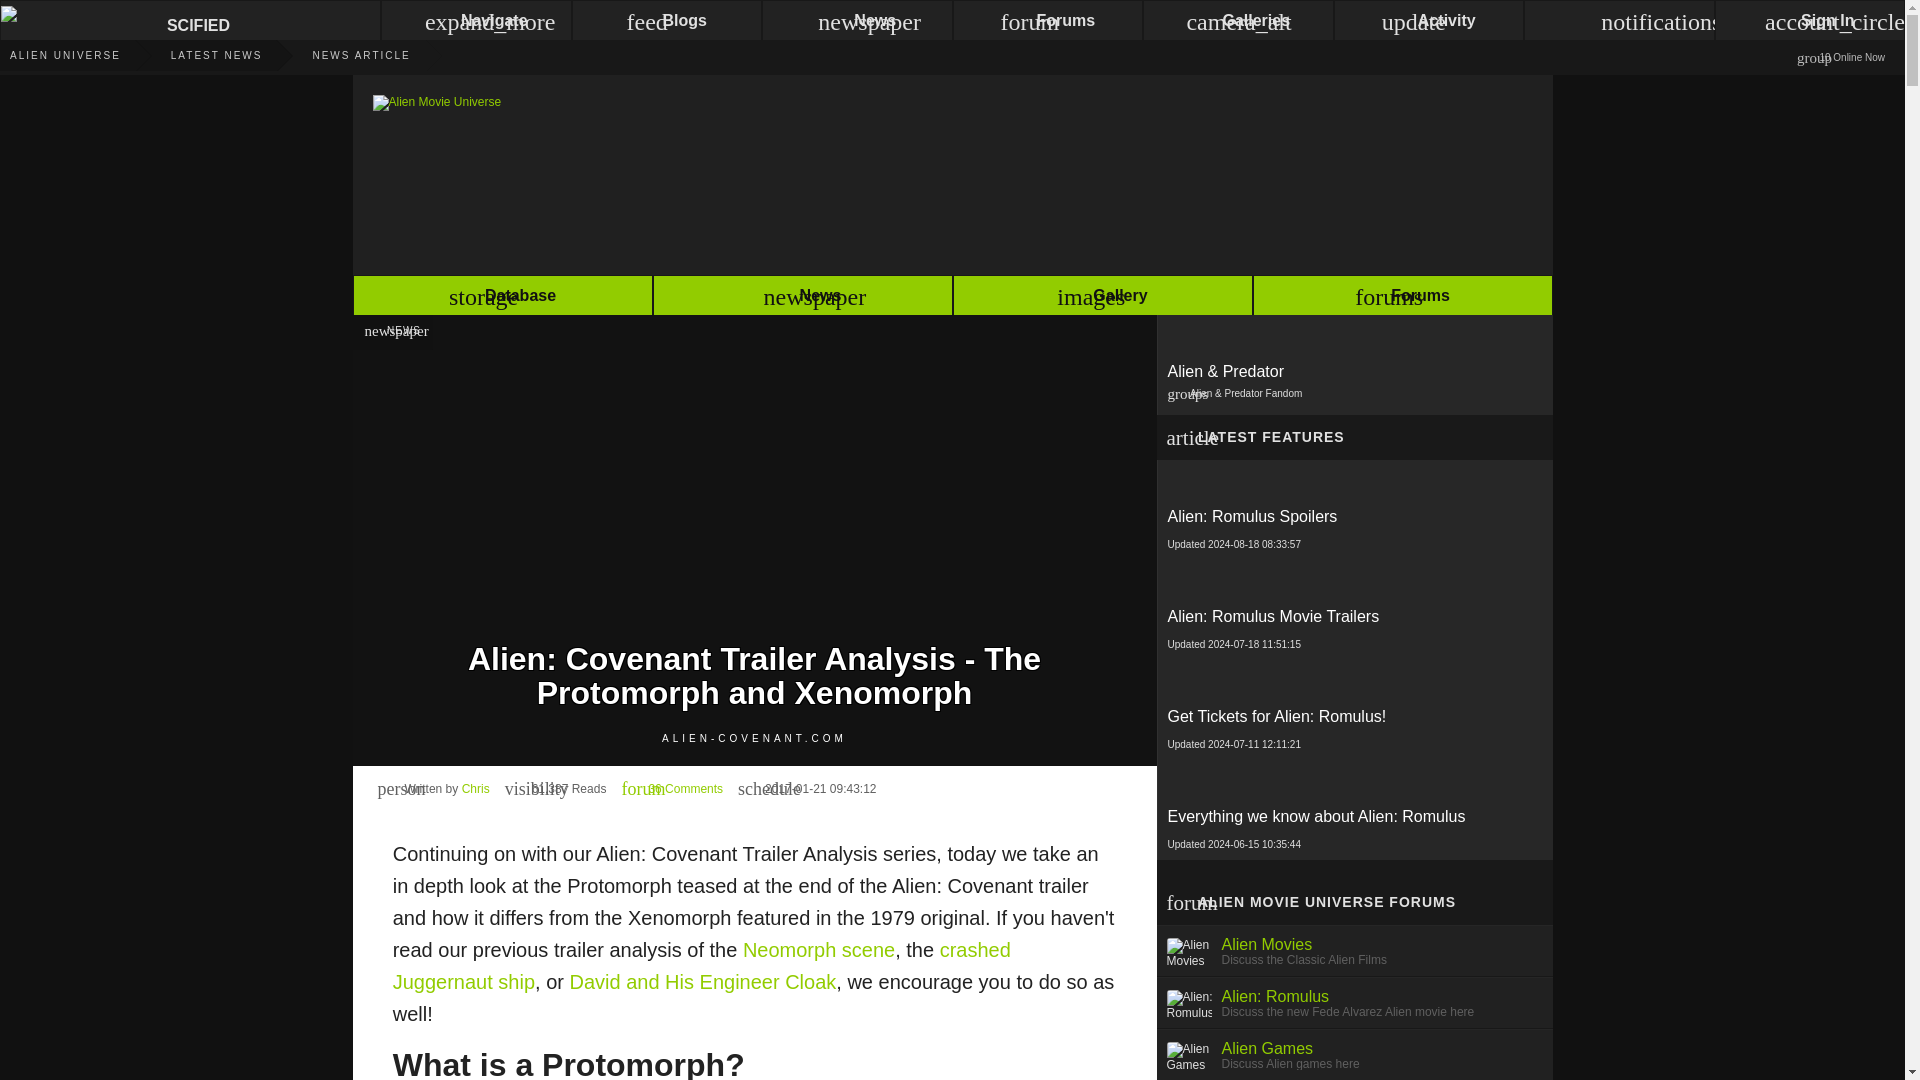 The height and width of the screenshot is (1080, 1920). Describe the element at coordinates (672, 788) in the screenshot. I see `News` at that location.